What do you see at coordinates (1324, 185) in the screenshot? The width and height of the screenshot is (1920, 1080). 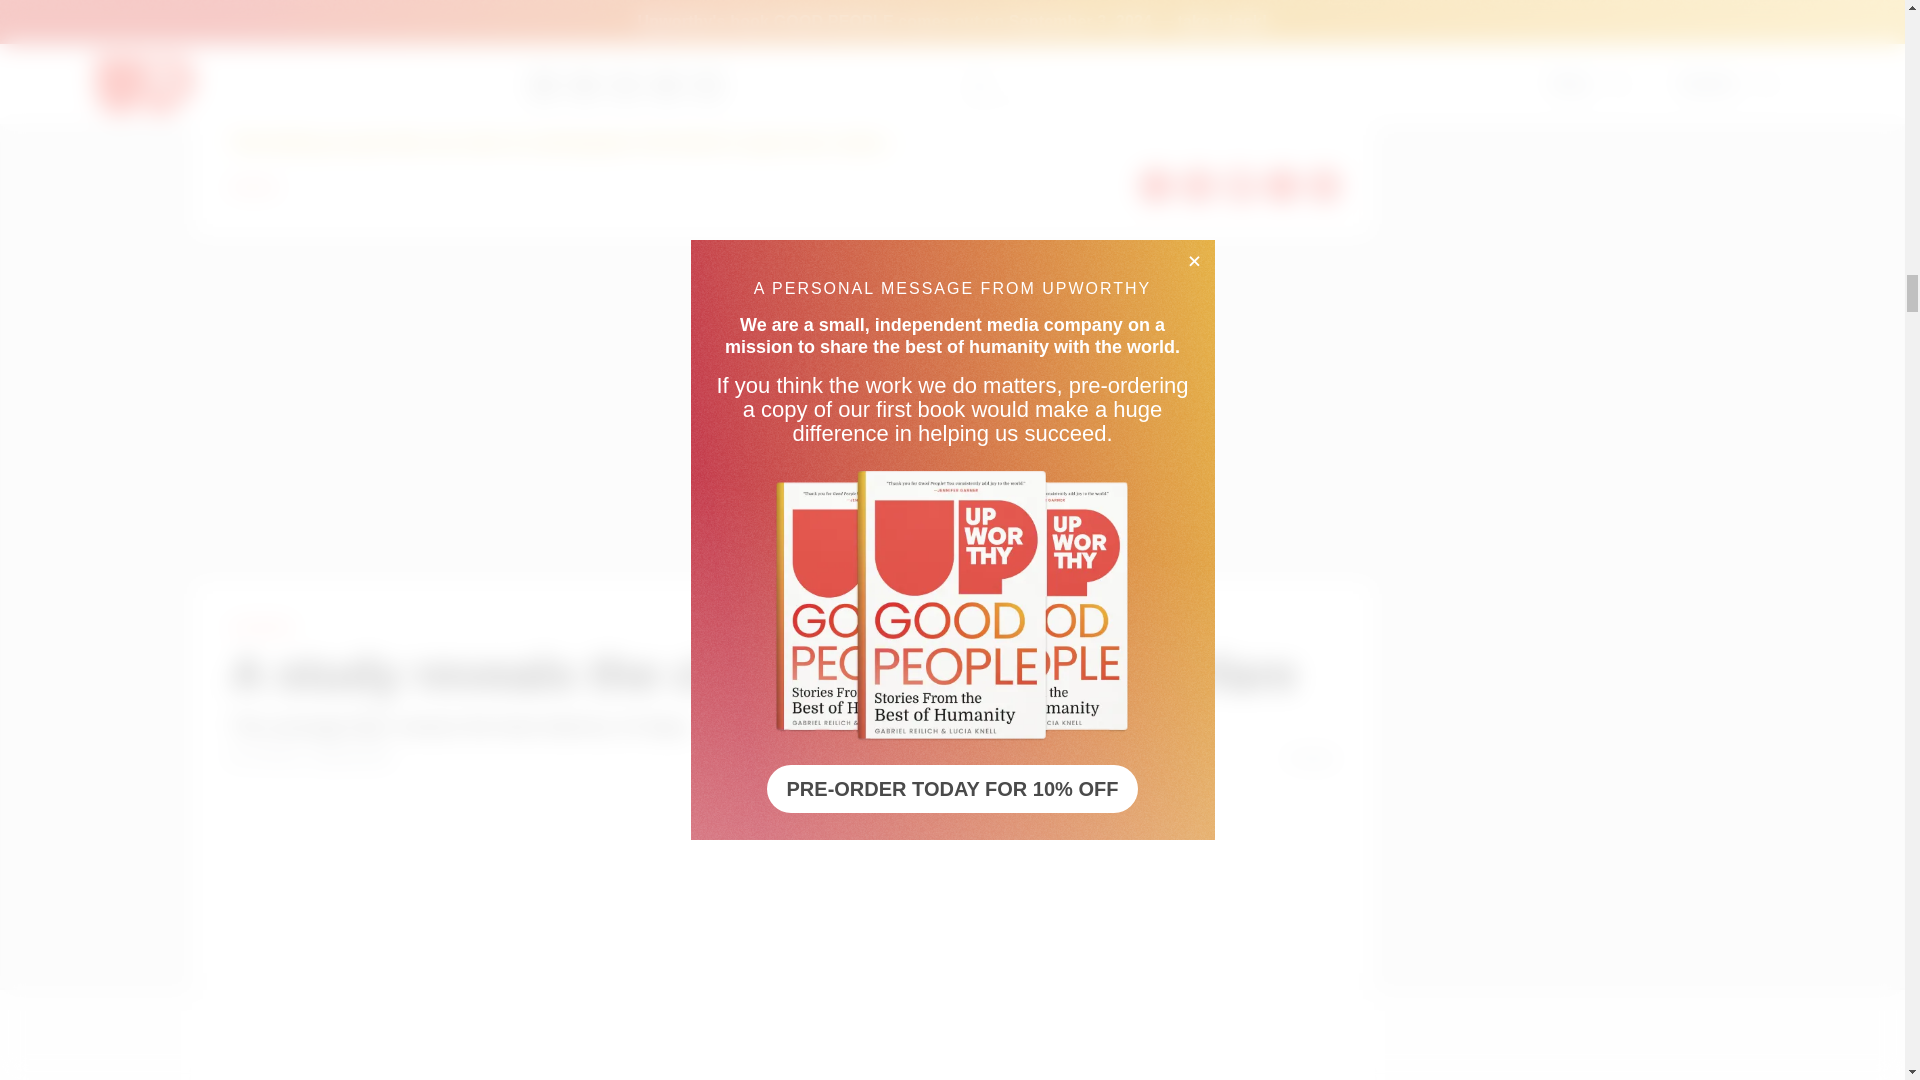 I see `Copy this link to clipboard` at bounding box center [1324, 185].